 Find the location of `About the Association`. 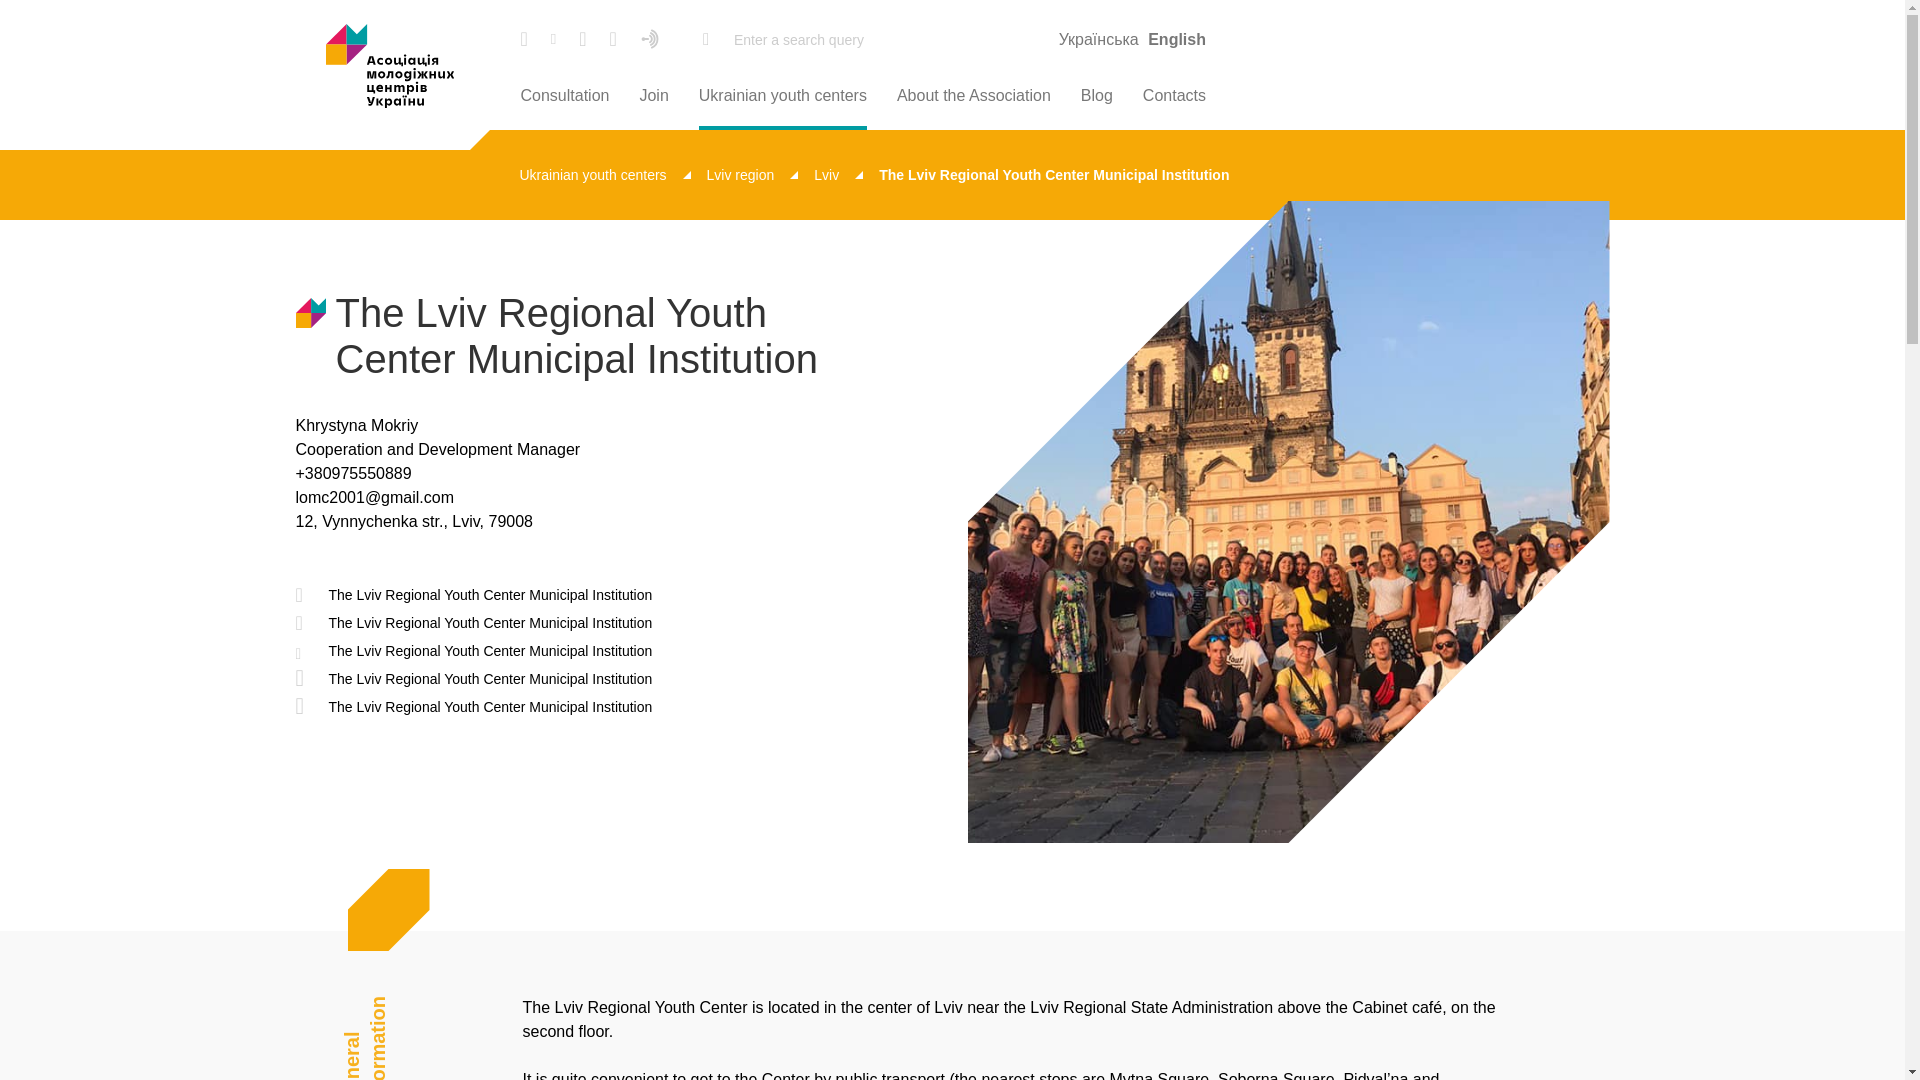

About the Association is located at coordinates (973, 96).